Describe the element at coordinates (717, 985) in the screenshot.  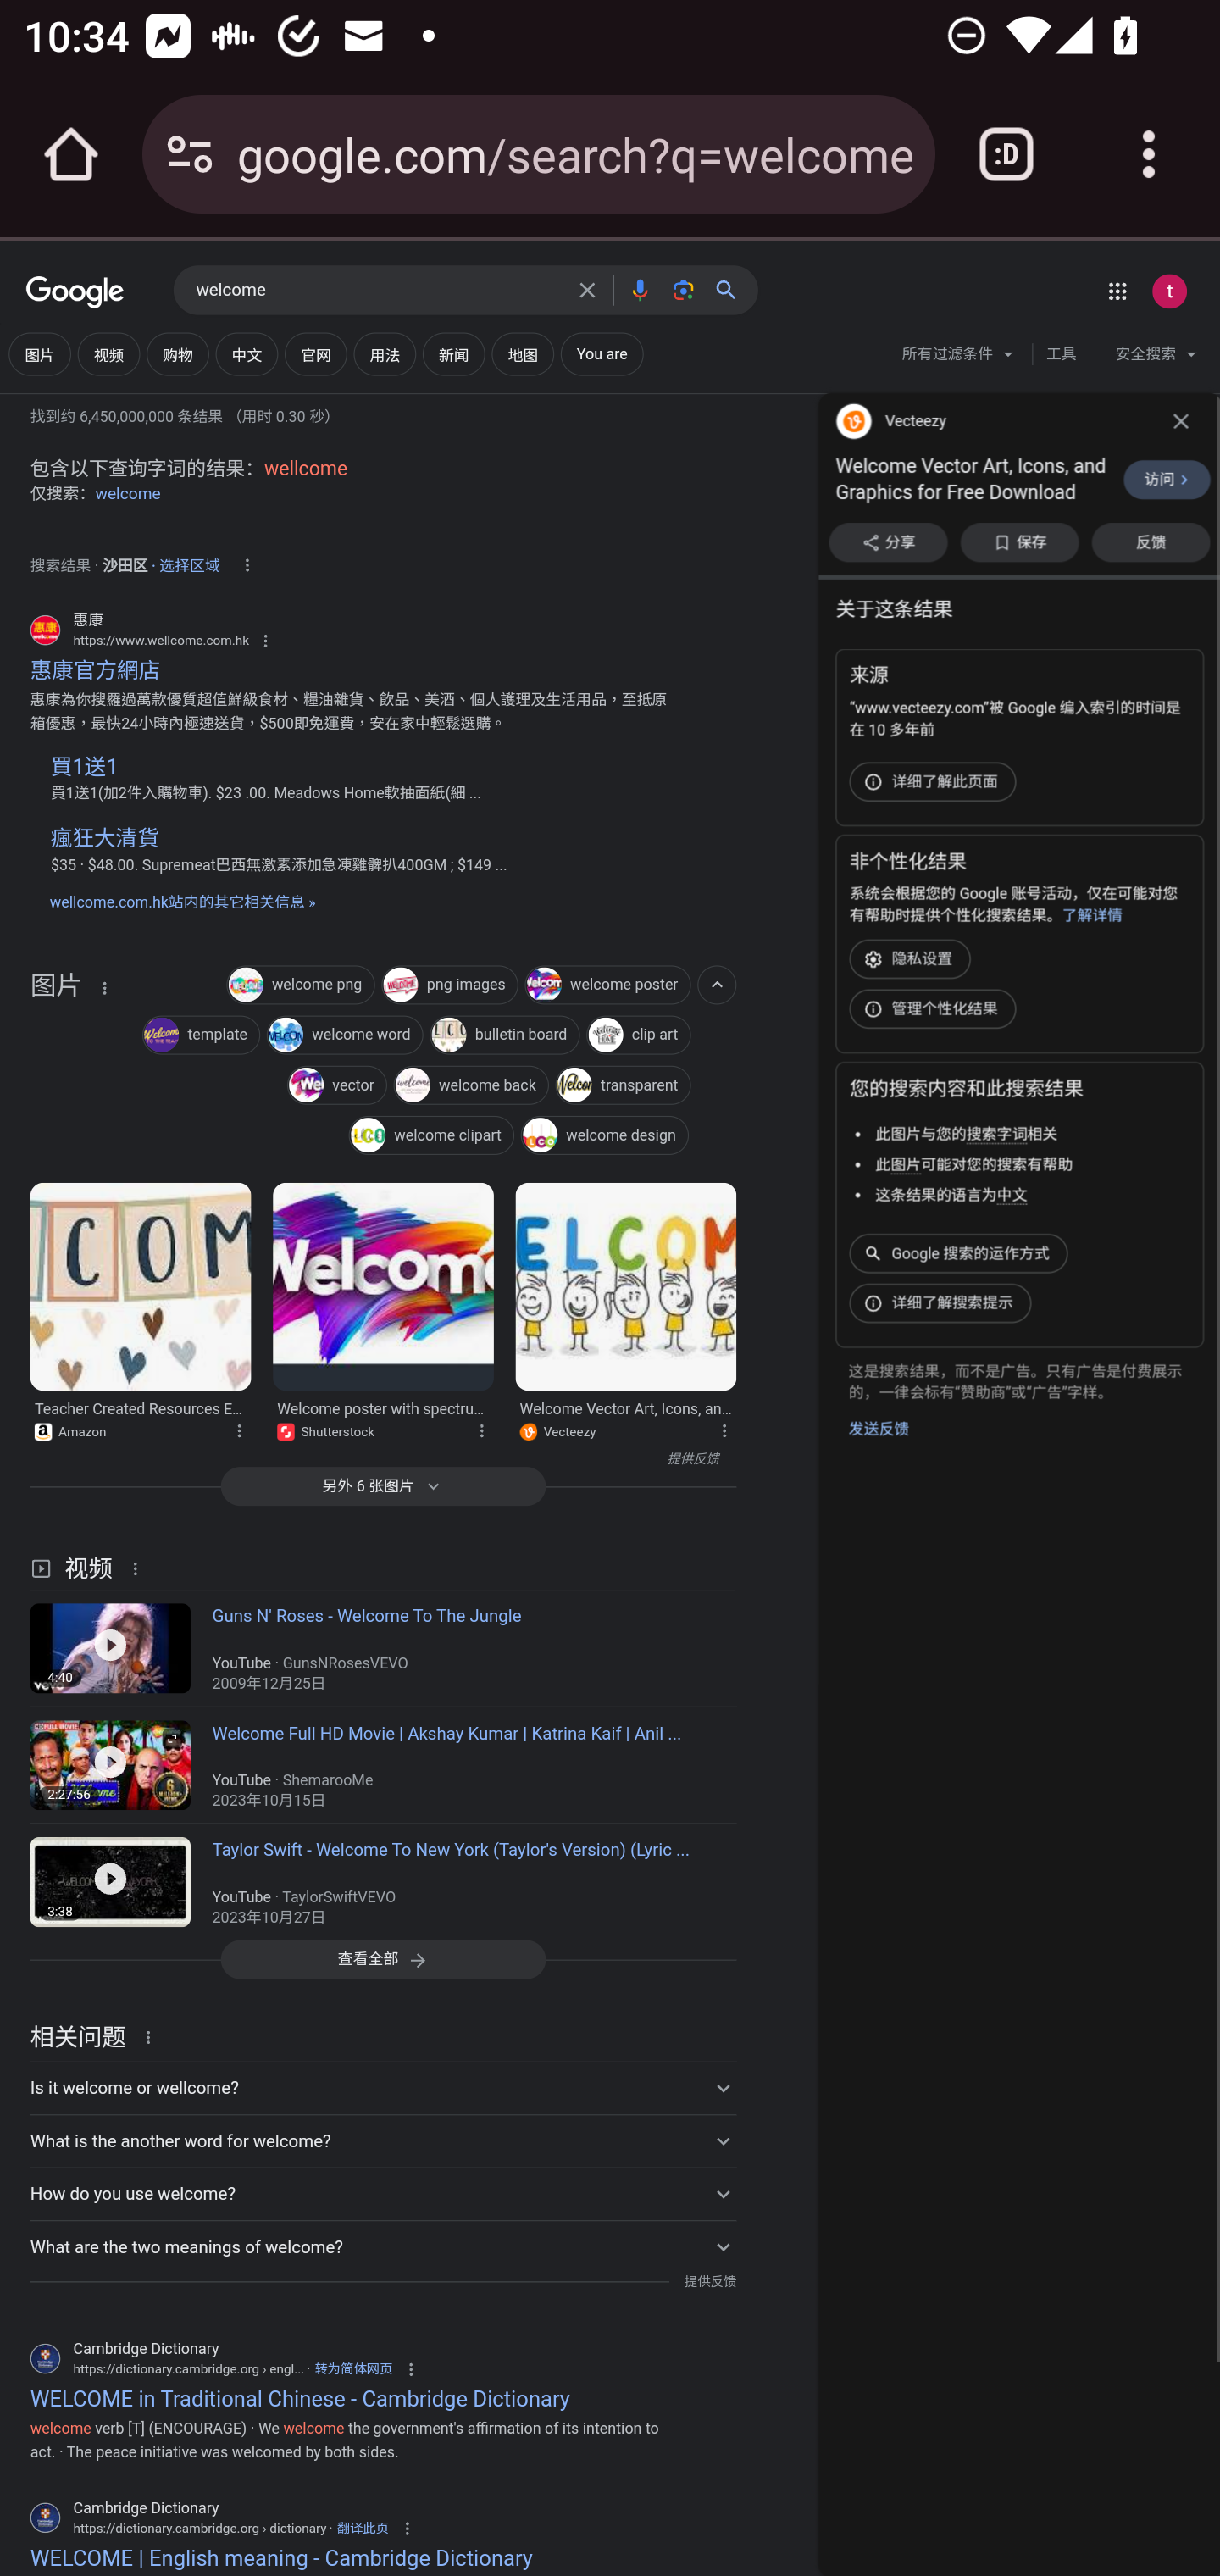
I see `按功能过滤` at that location.